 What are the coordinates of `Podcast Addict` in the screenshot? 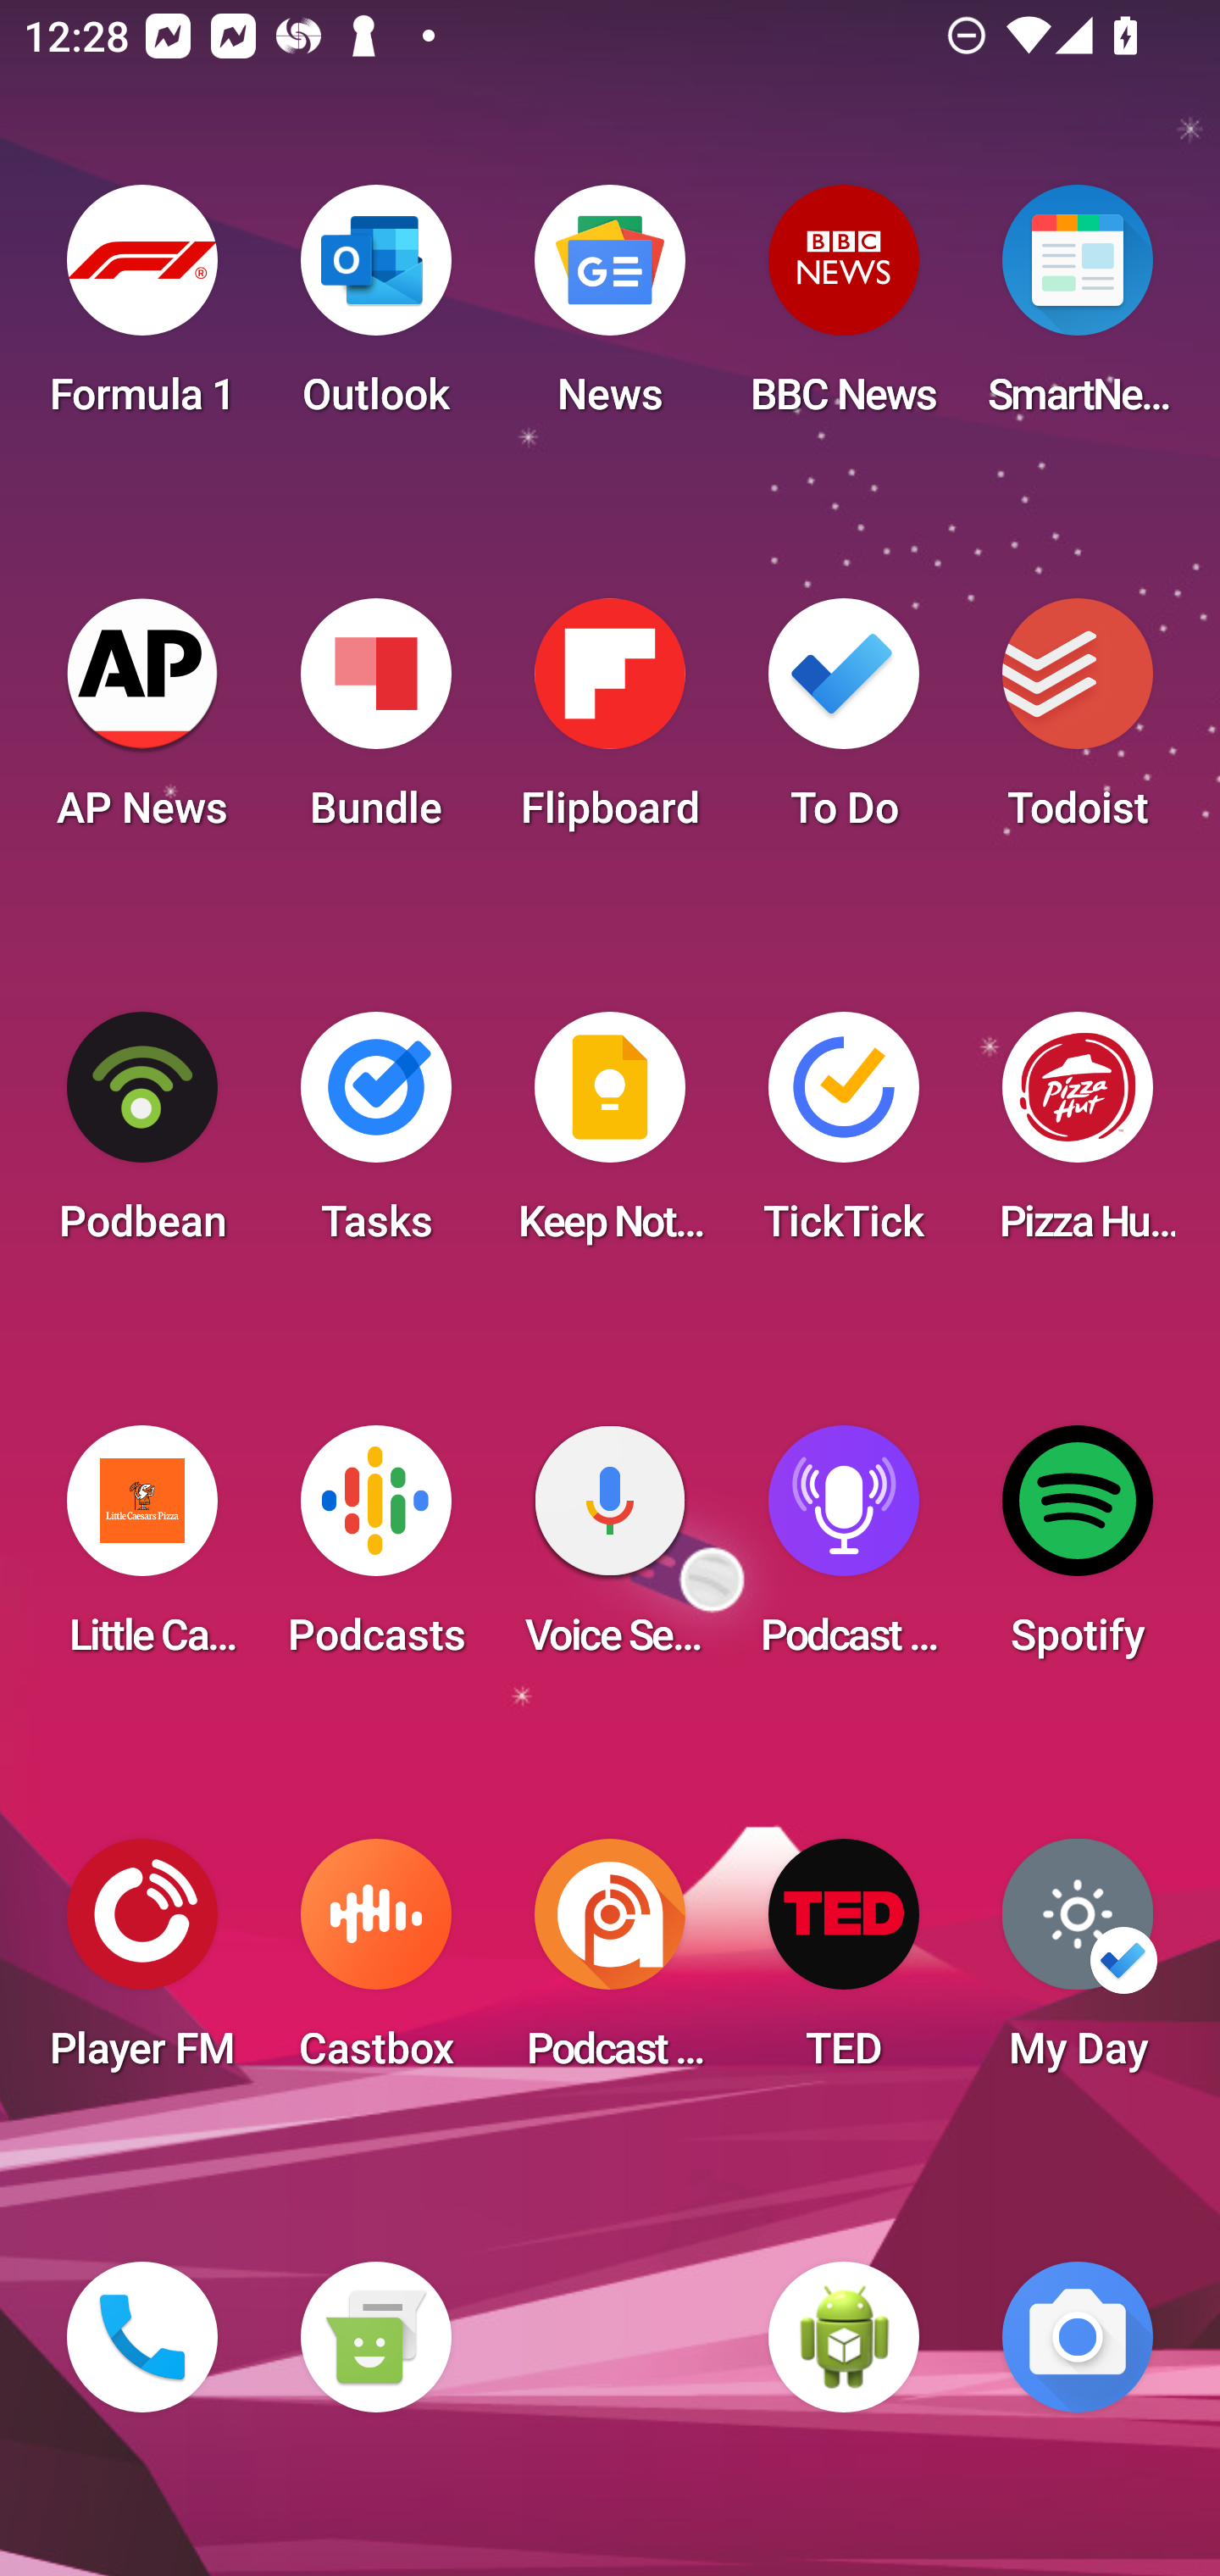 It's located at (610, 1964).